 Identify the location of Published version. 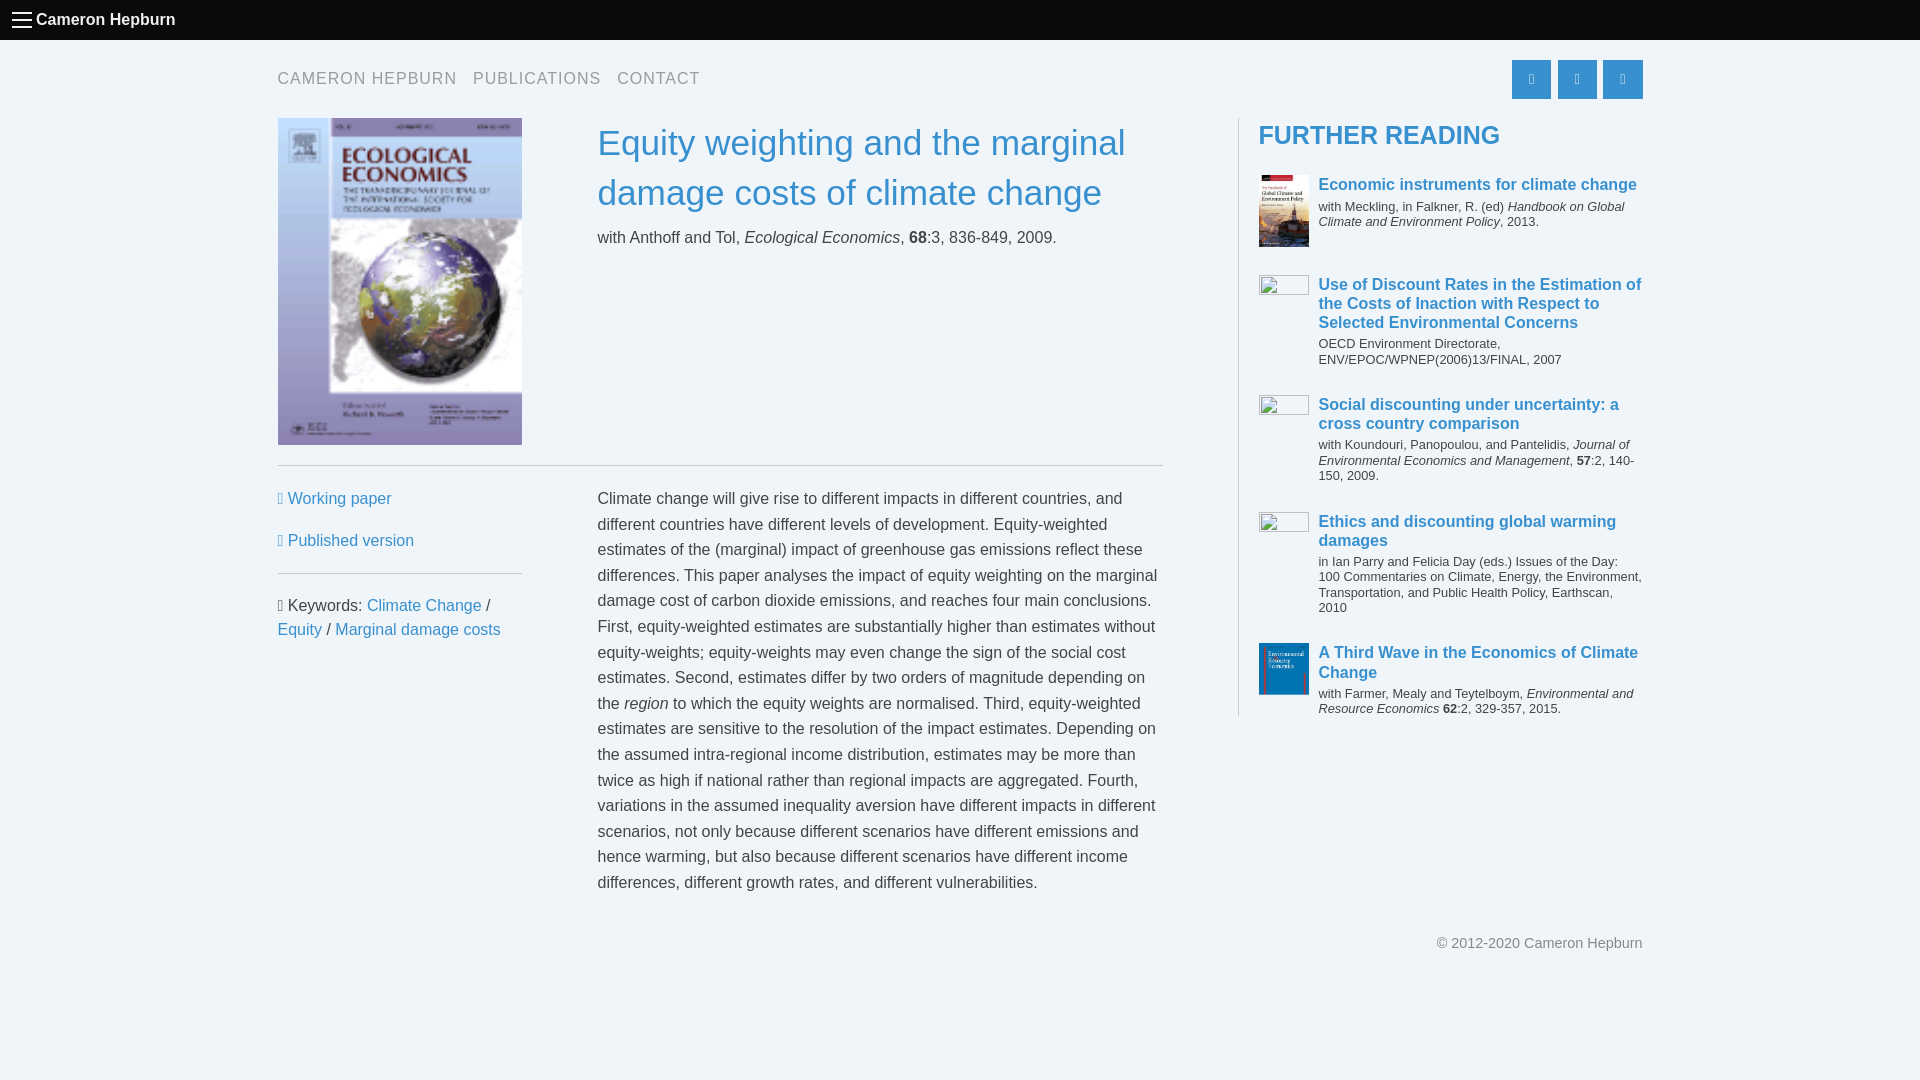
(346, 540).